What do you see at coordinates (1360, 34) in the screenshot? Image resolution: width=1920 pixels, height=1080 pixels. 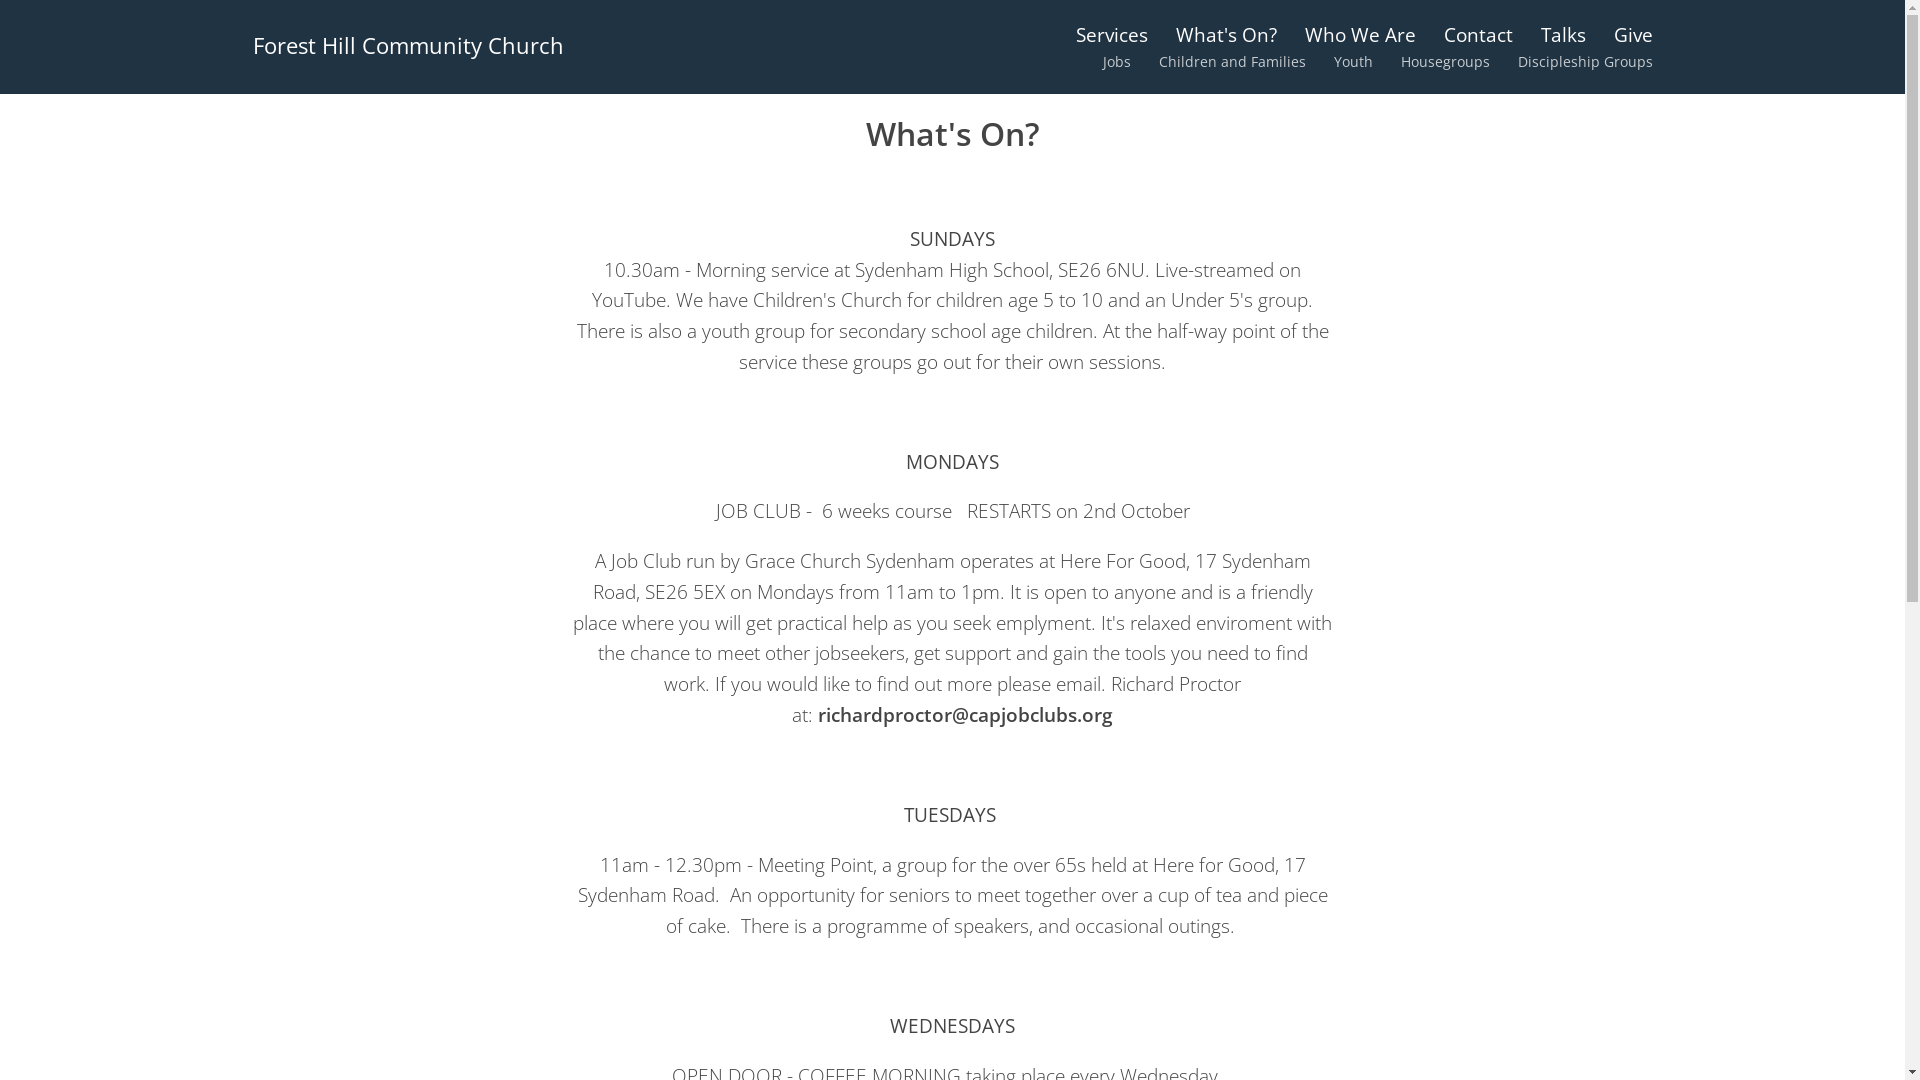 I see `Who We Are` at bounding box center [1360, 34].